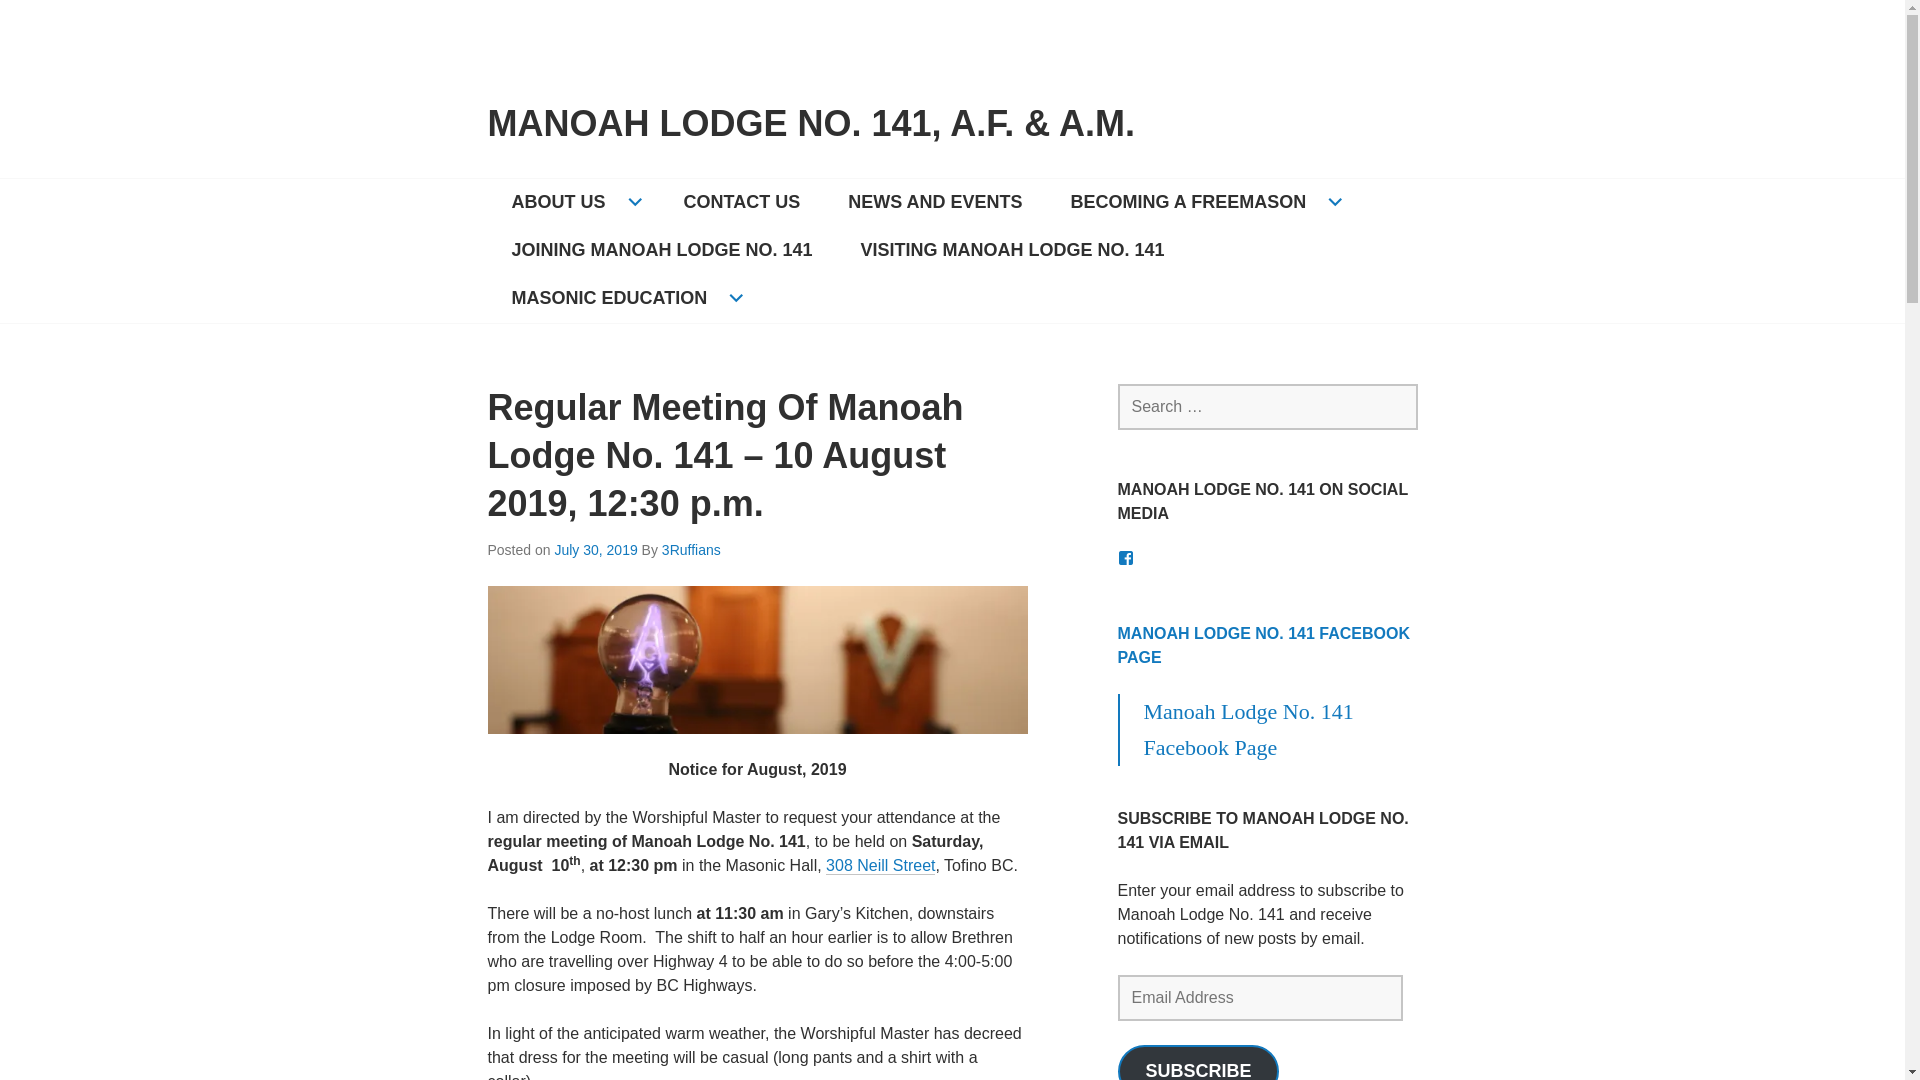 The height and width of the screenshot is (1080, 1920). What do you see at coordinates (934, 202) in the screenshot?
I see `NEWS AND EVENTS` at bounding box center [934, 202].